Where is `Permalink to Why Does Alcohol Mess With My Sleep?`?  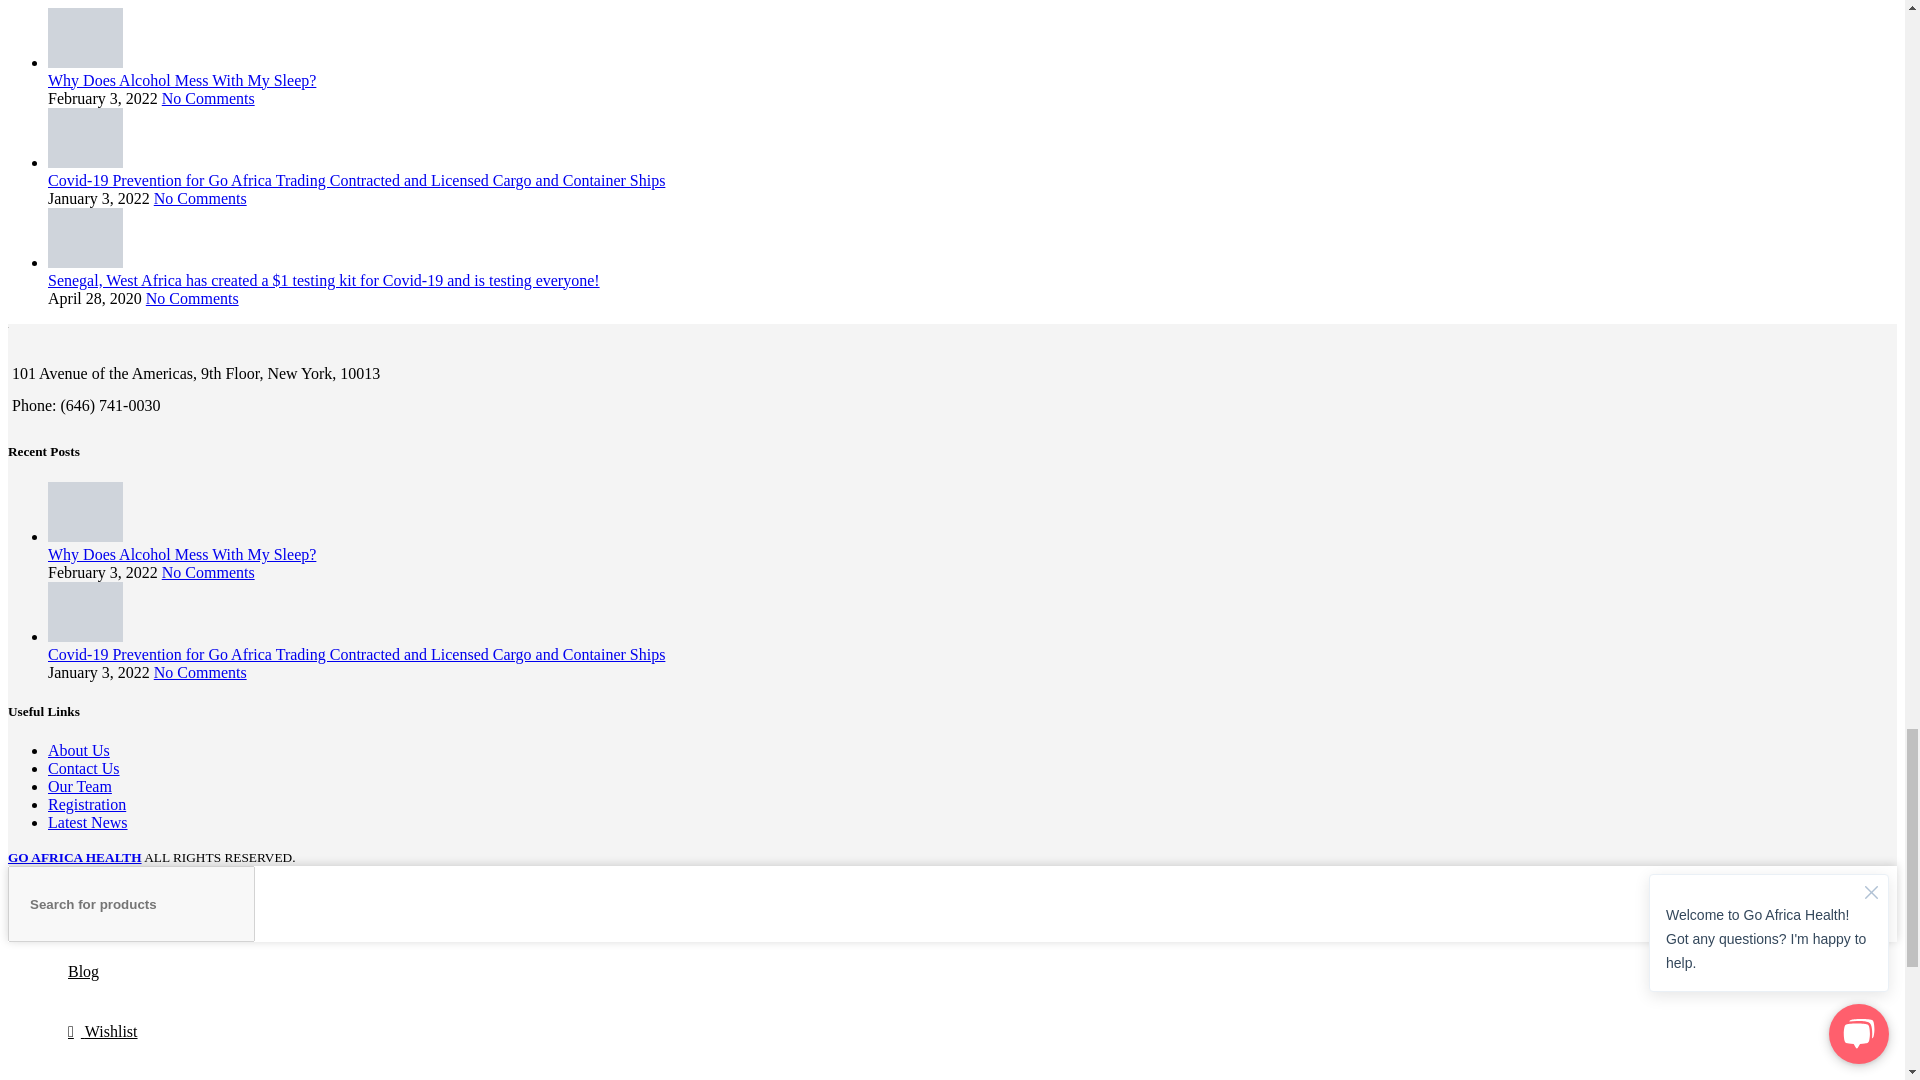
Permalink to Why Does Alcohol Mess With My Sleep? is located at coordinates (182, 80).